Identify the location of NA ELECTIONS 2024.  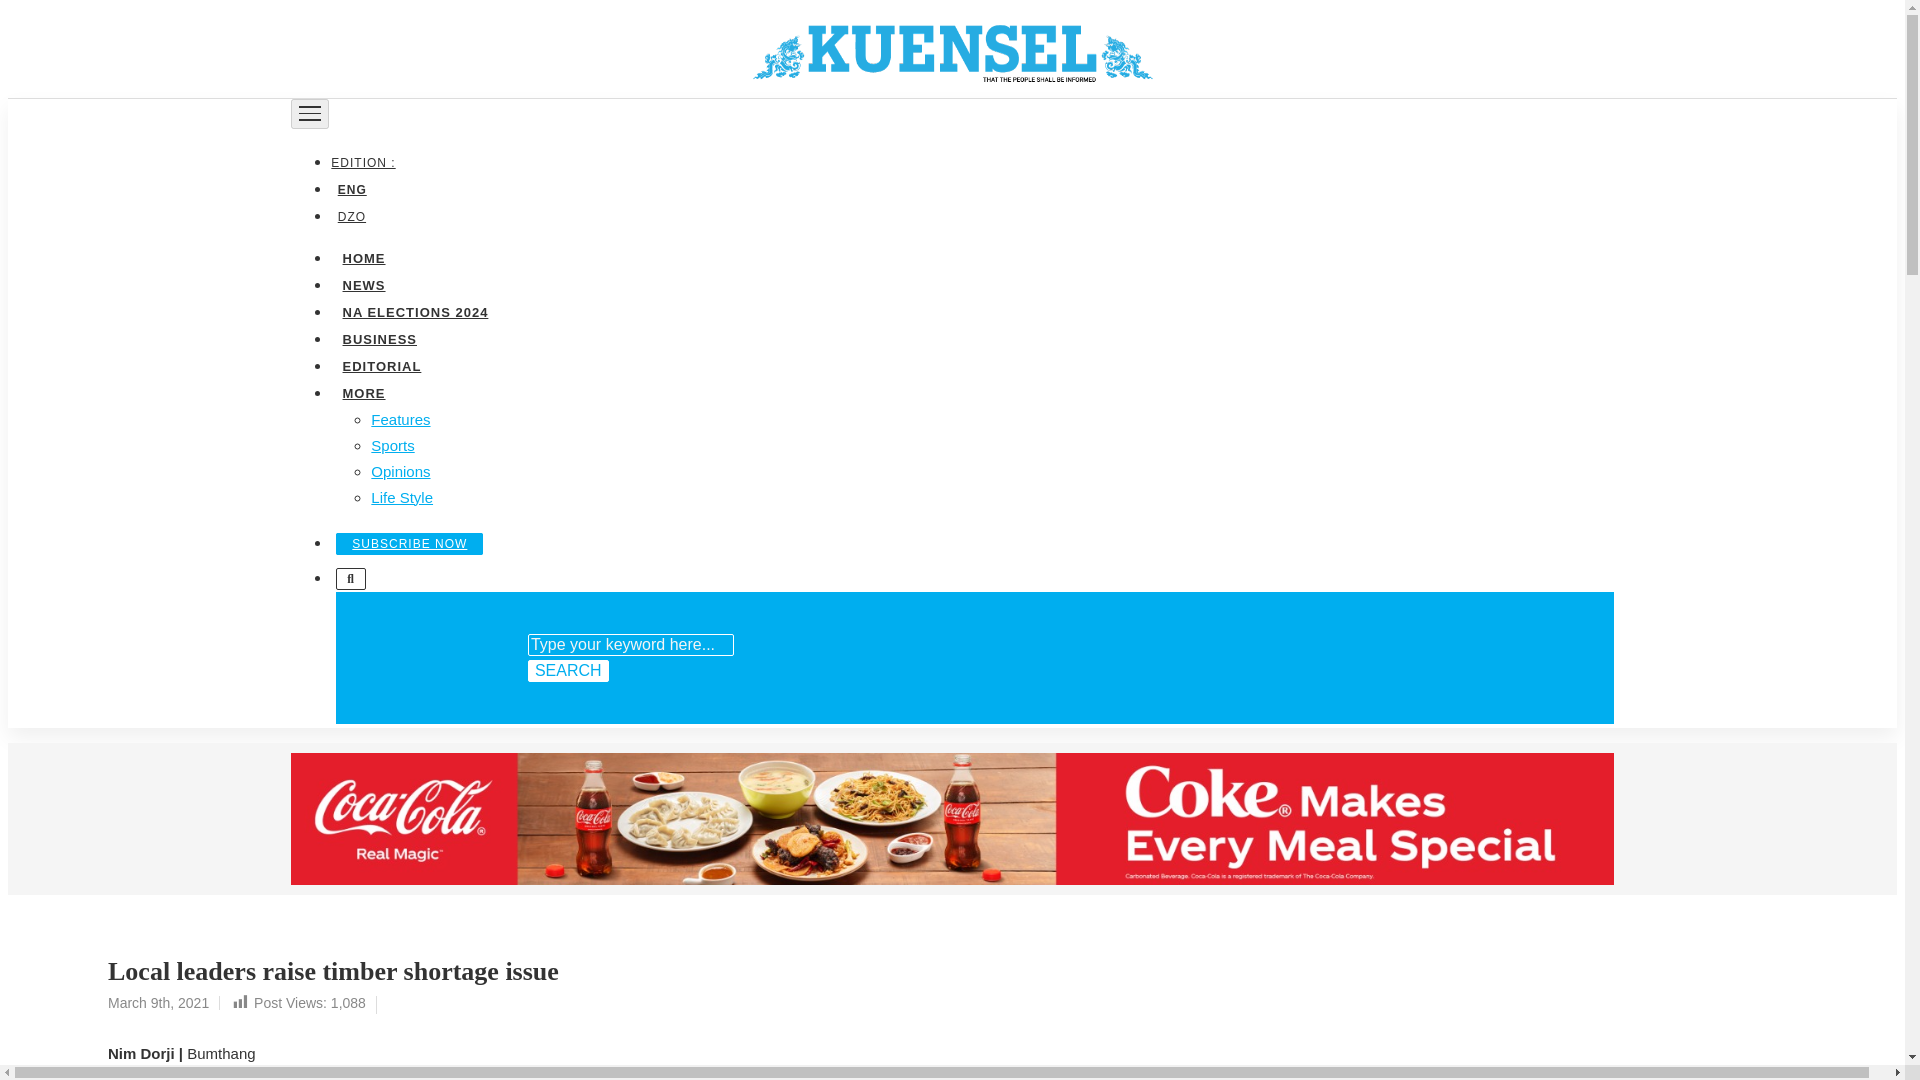
(414, 310).